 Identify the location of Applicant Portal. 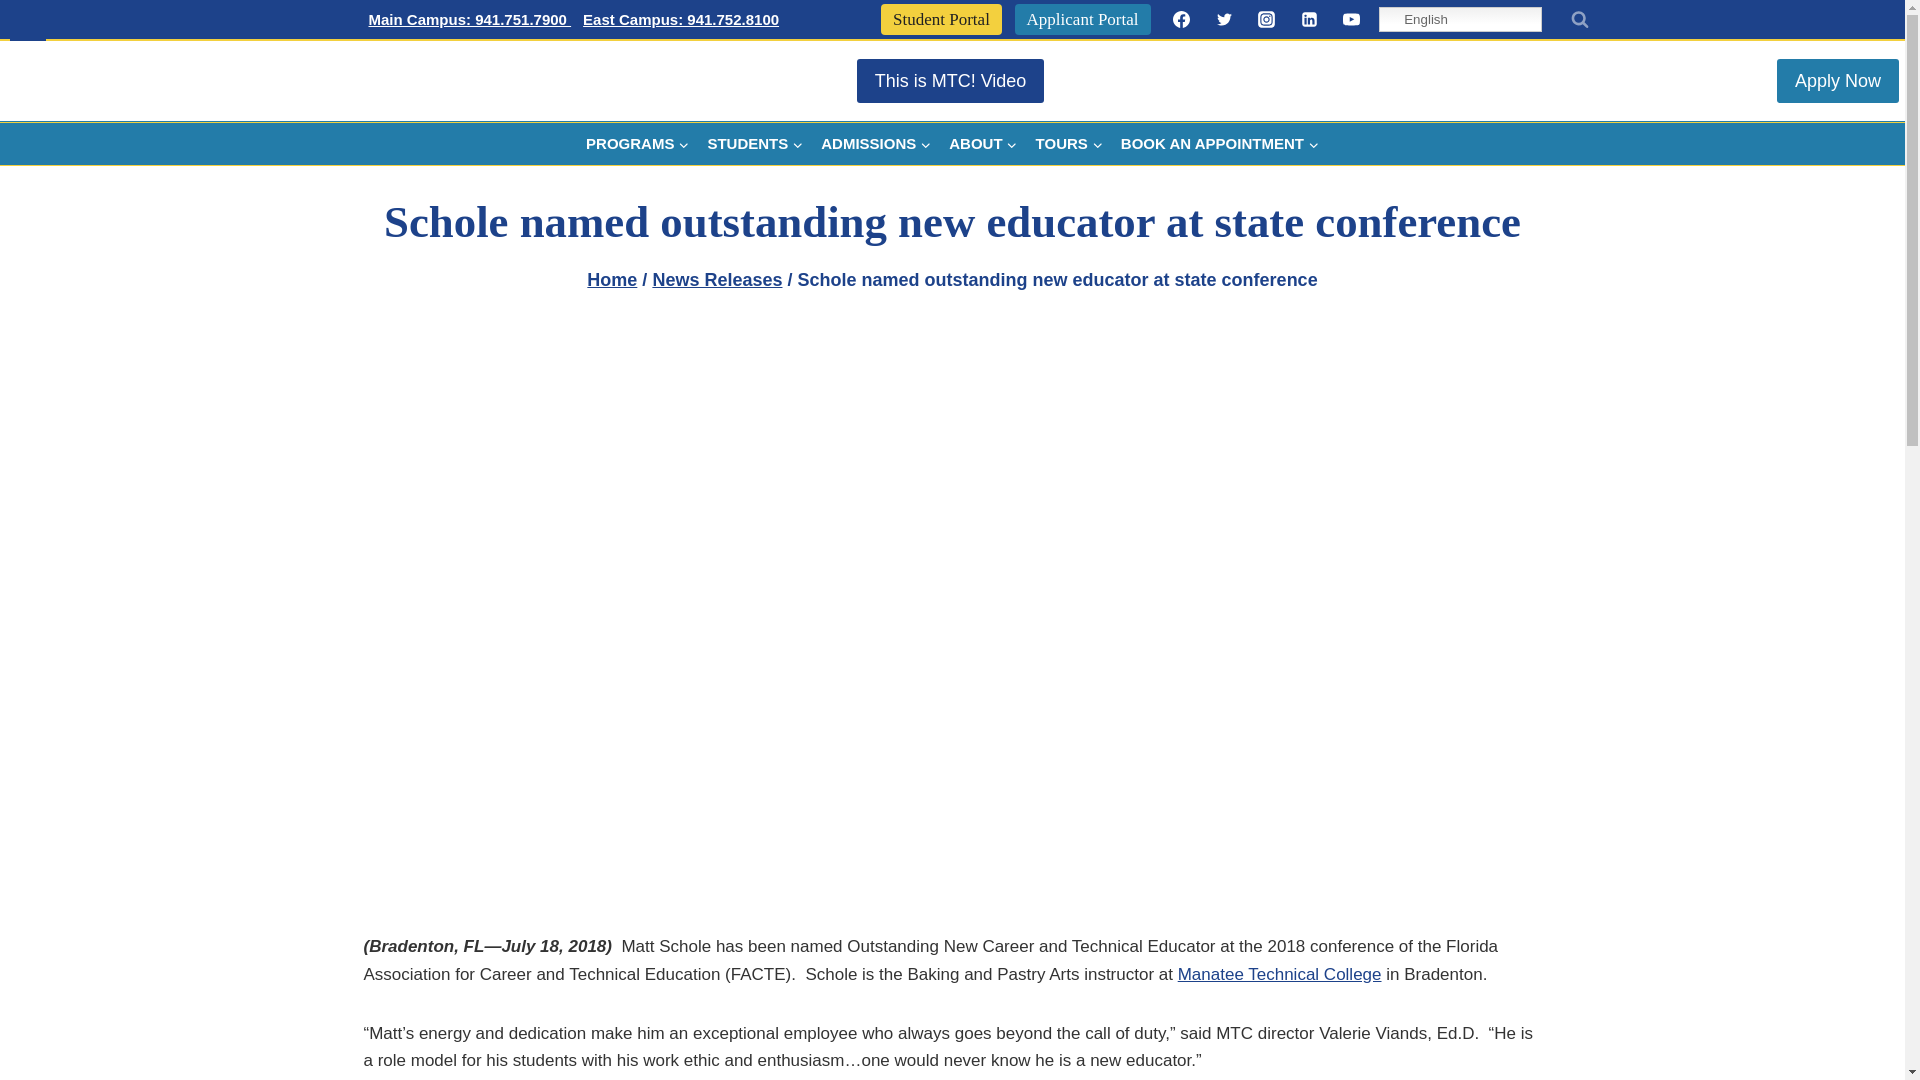
(1082, 19).